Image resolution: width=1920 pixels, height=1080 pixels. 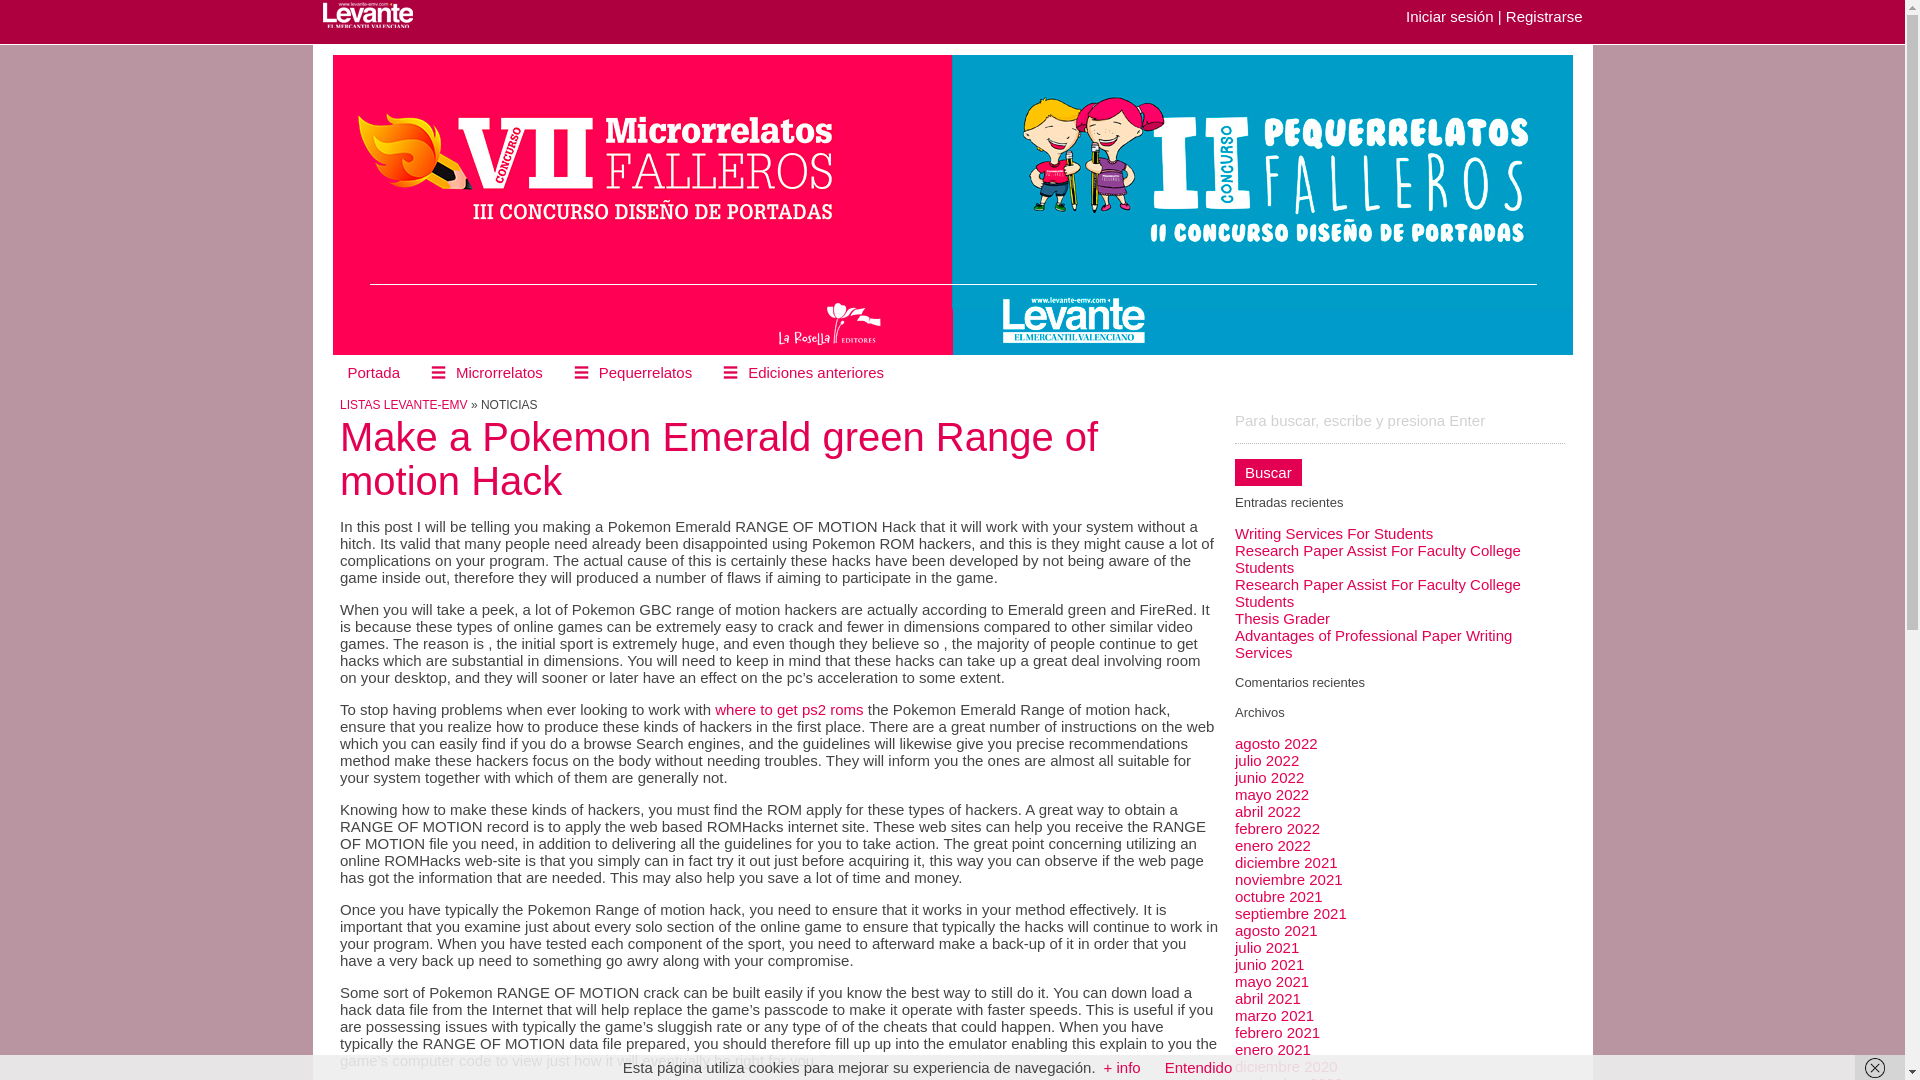 I want to click on Registrarse, so click(x=1544, y=16).